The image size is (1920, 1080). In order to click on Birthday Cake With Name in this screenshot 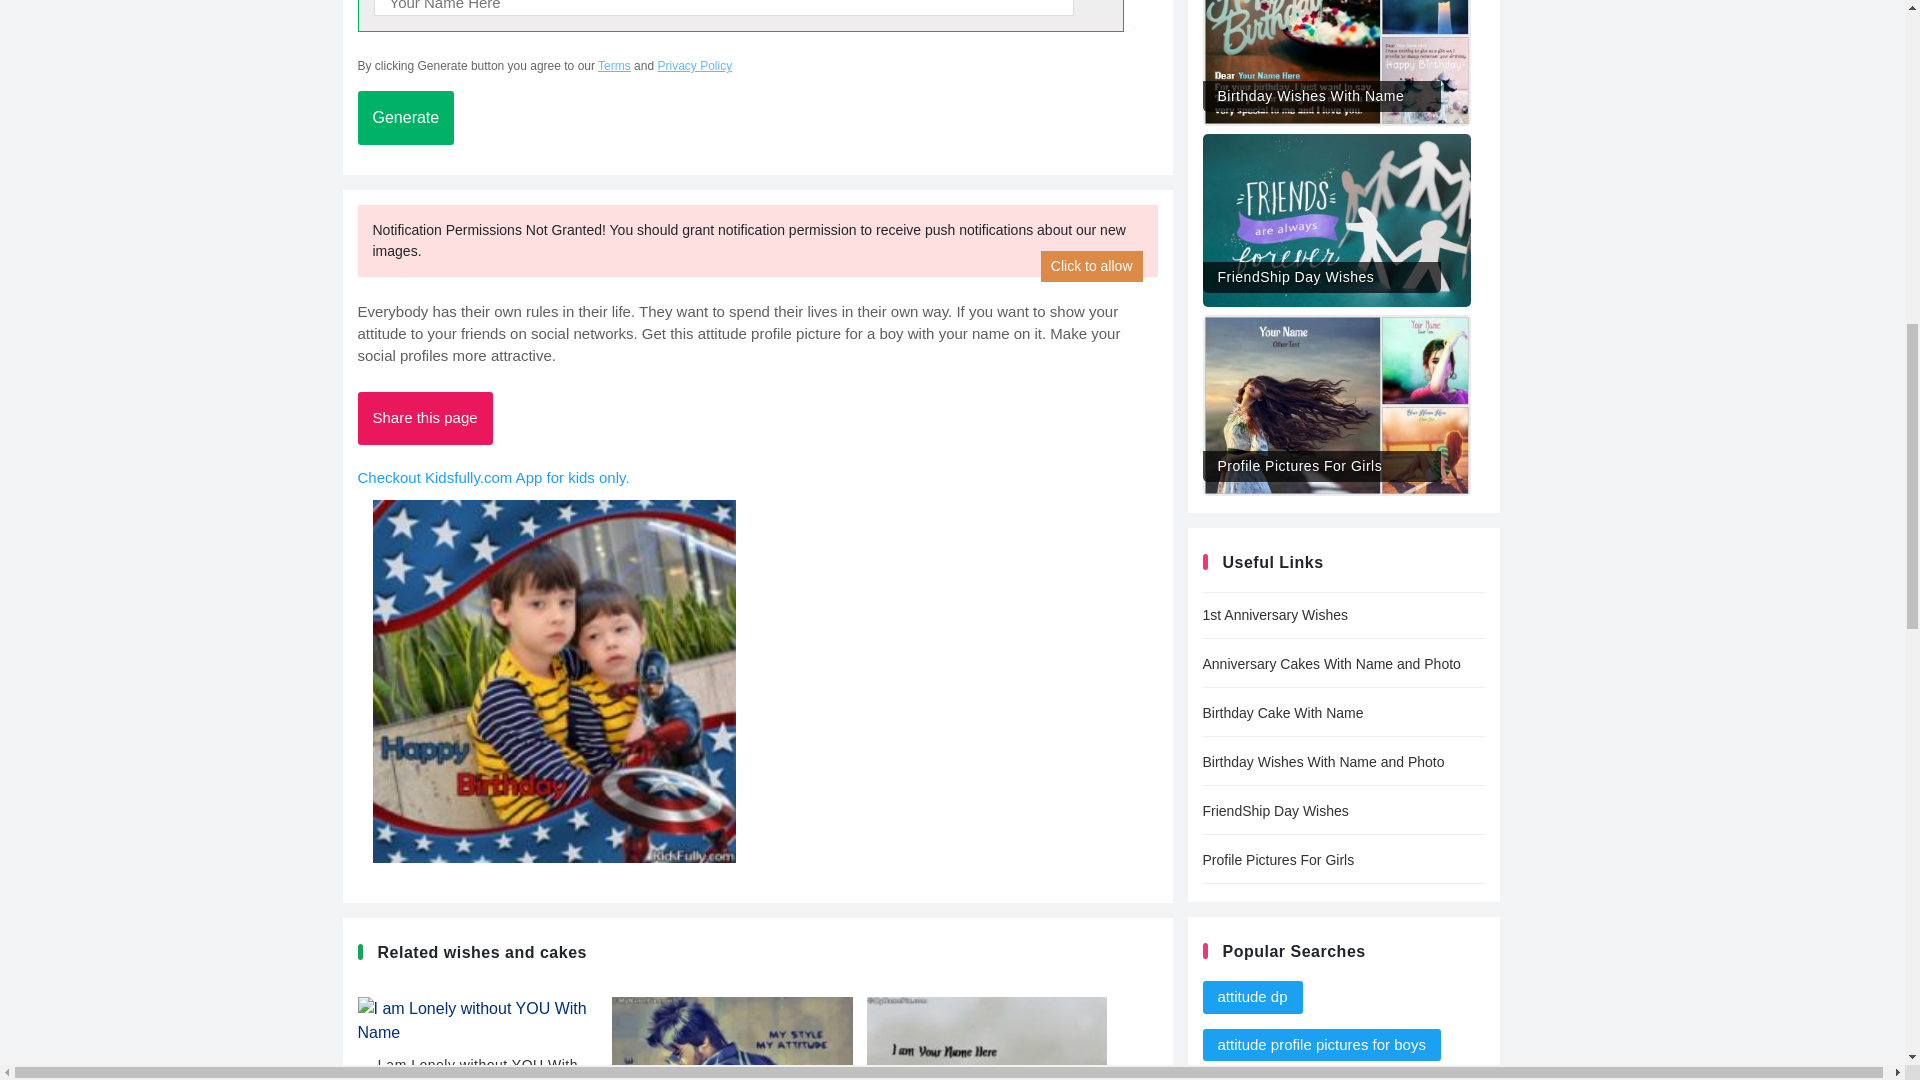, I will do `click(1342, 713)`.